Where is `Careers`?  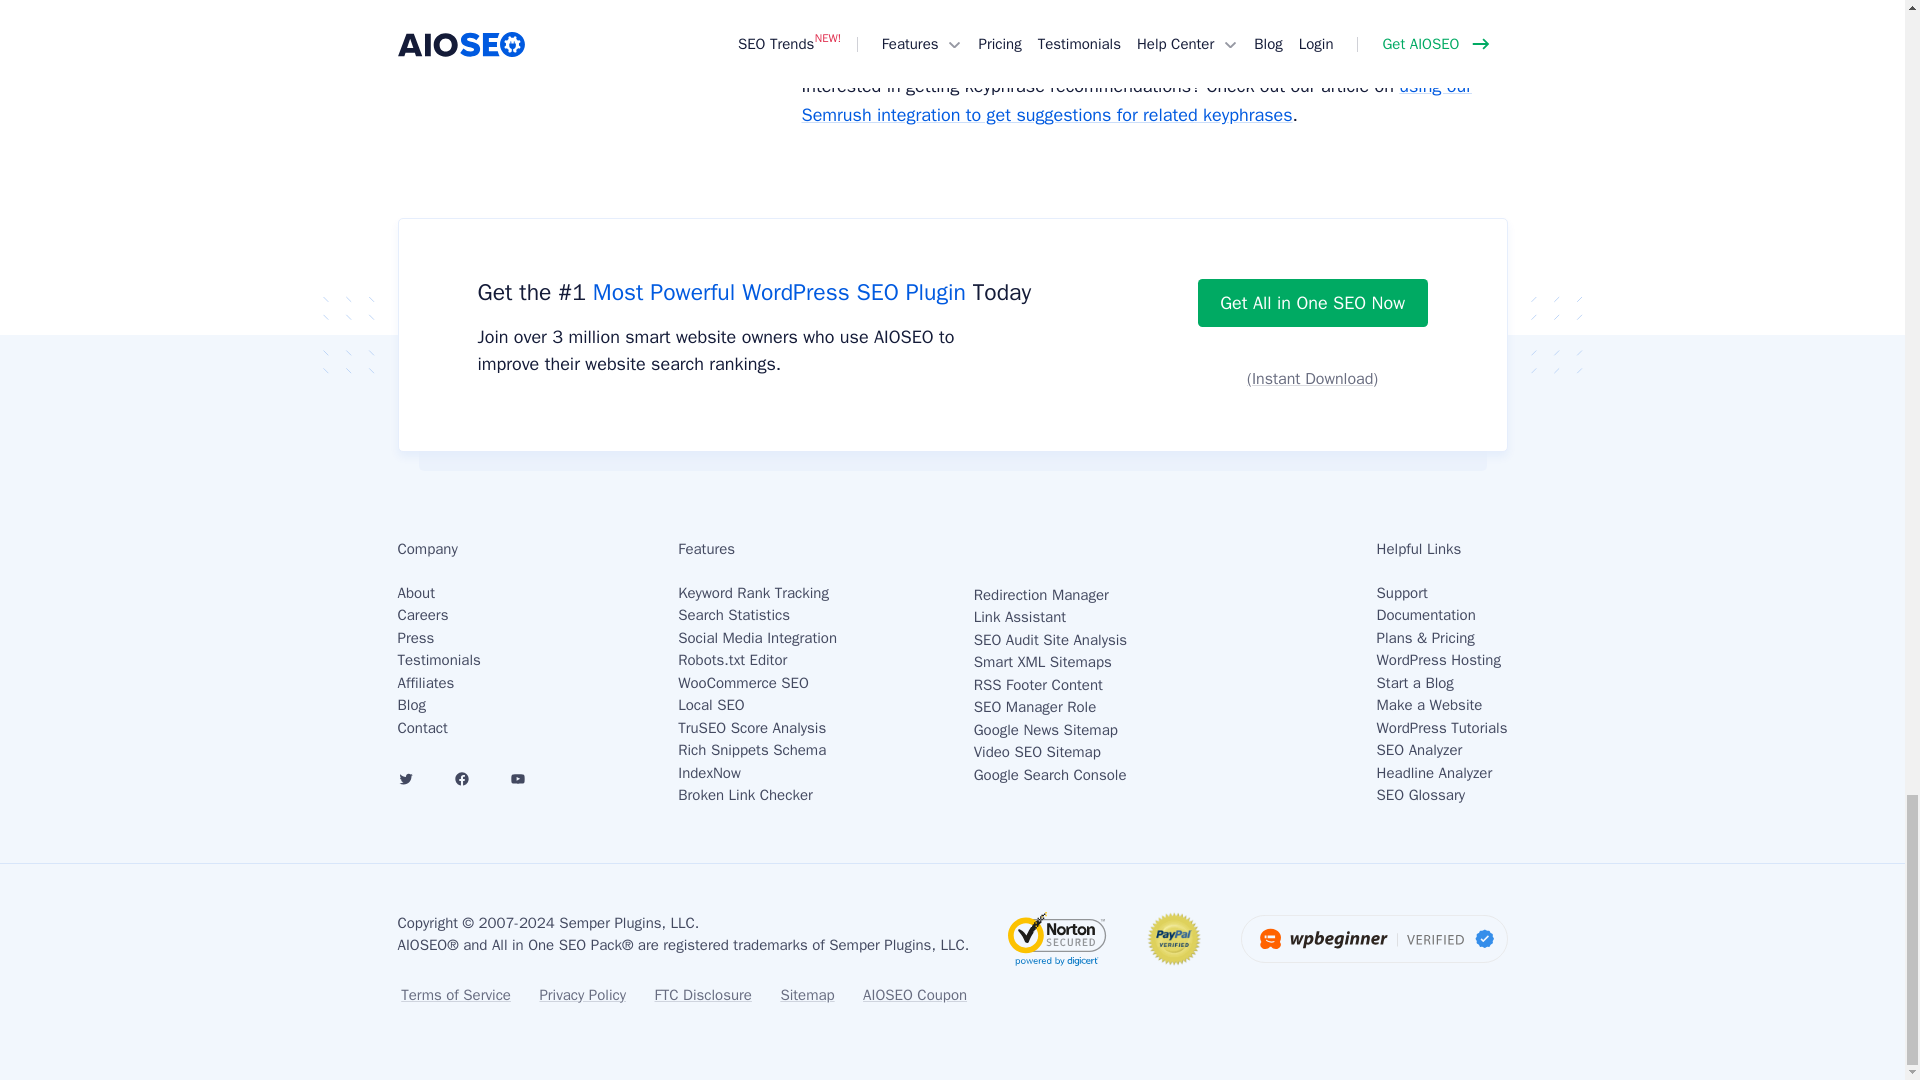 Careers is located at coordinates (423, 614).